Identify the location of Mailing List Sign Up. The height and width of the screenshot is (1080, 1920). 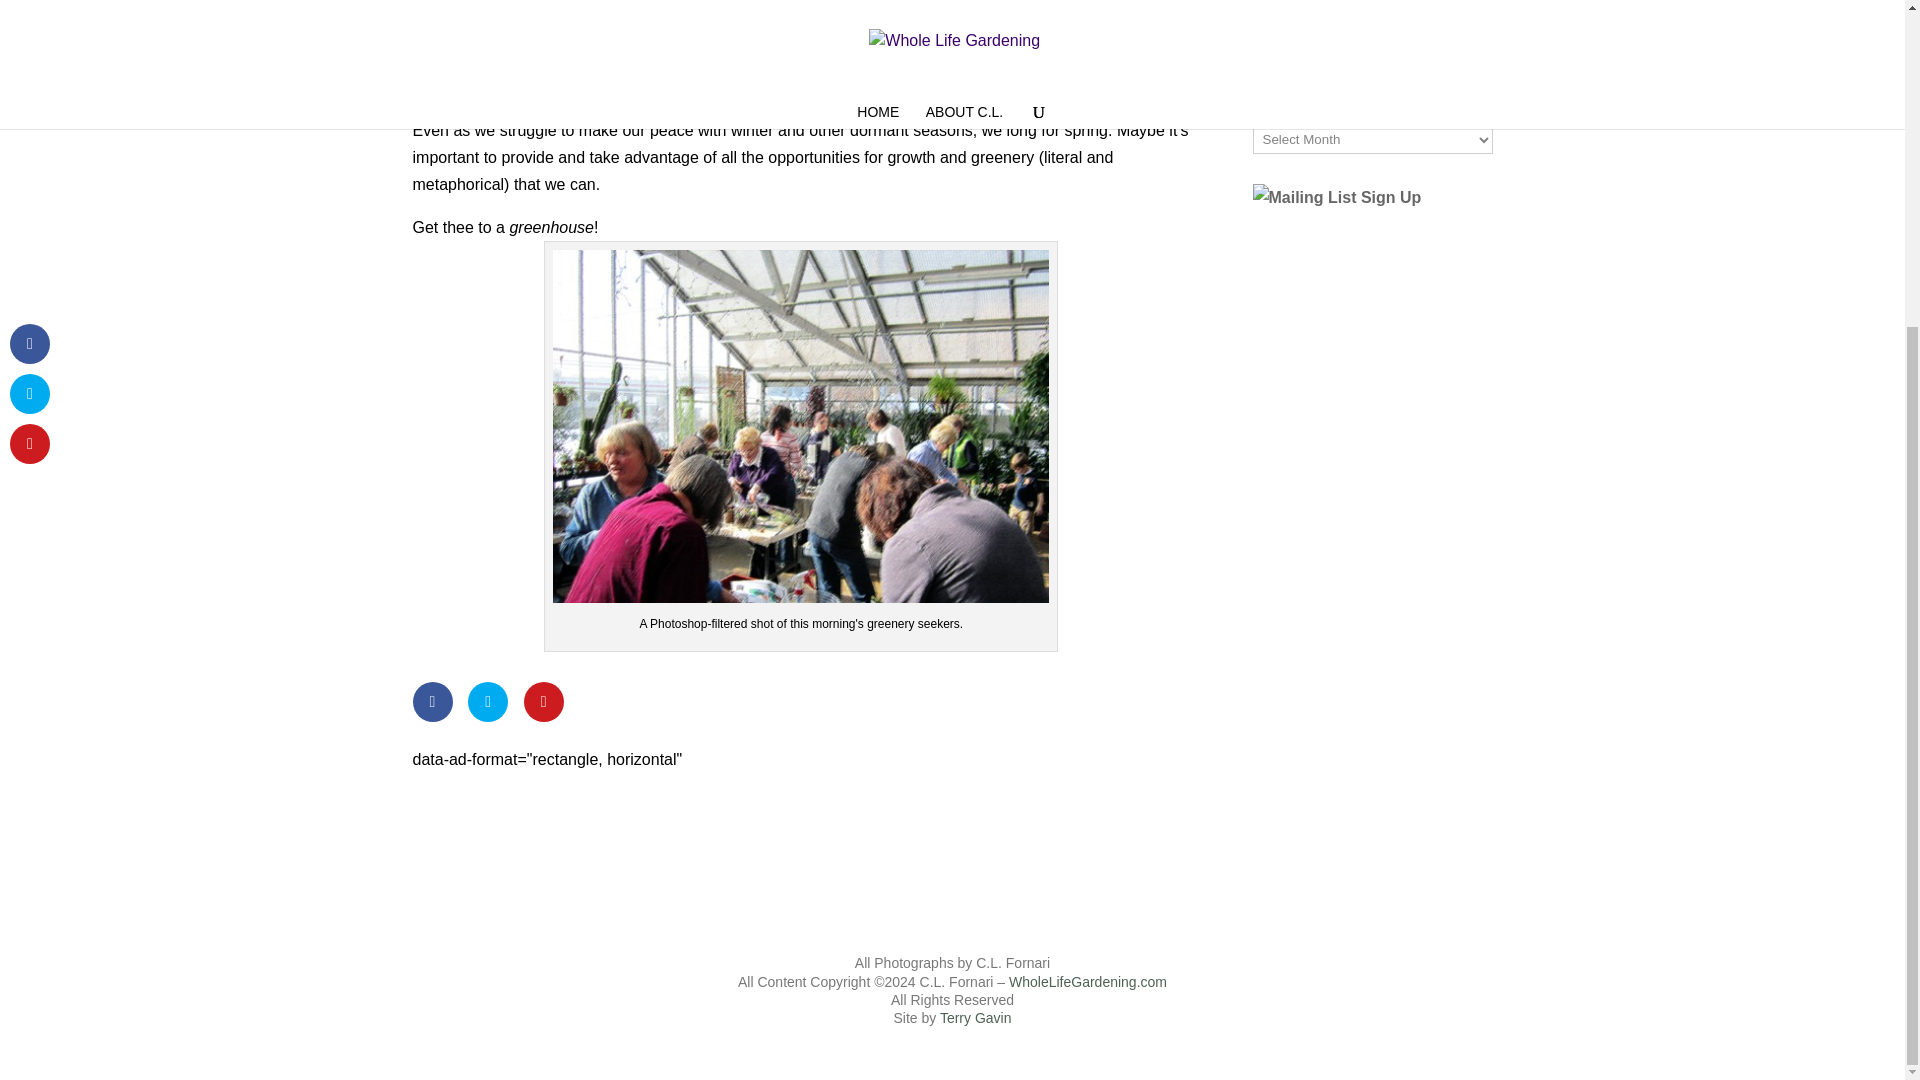
(1349, 258).